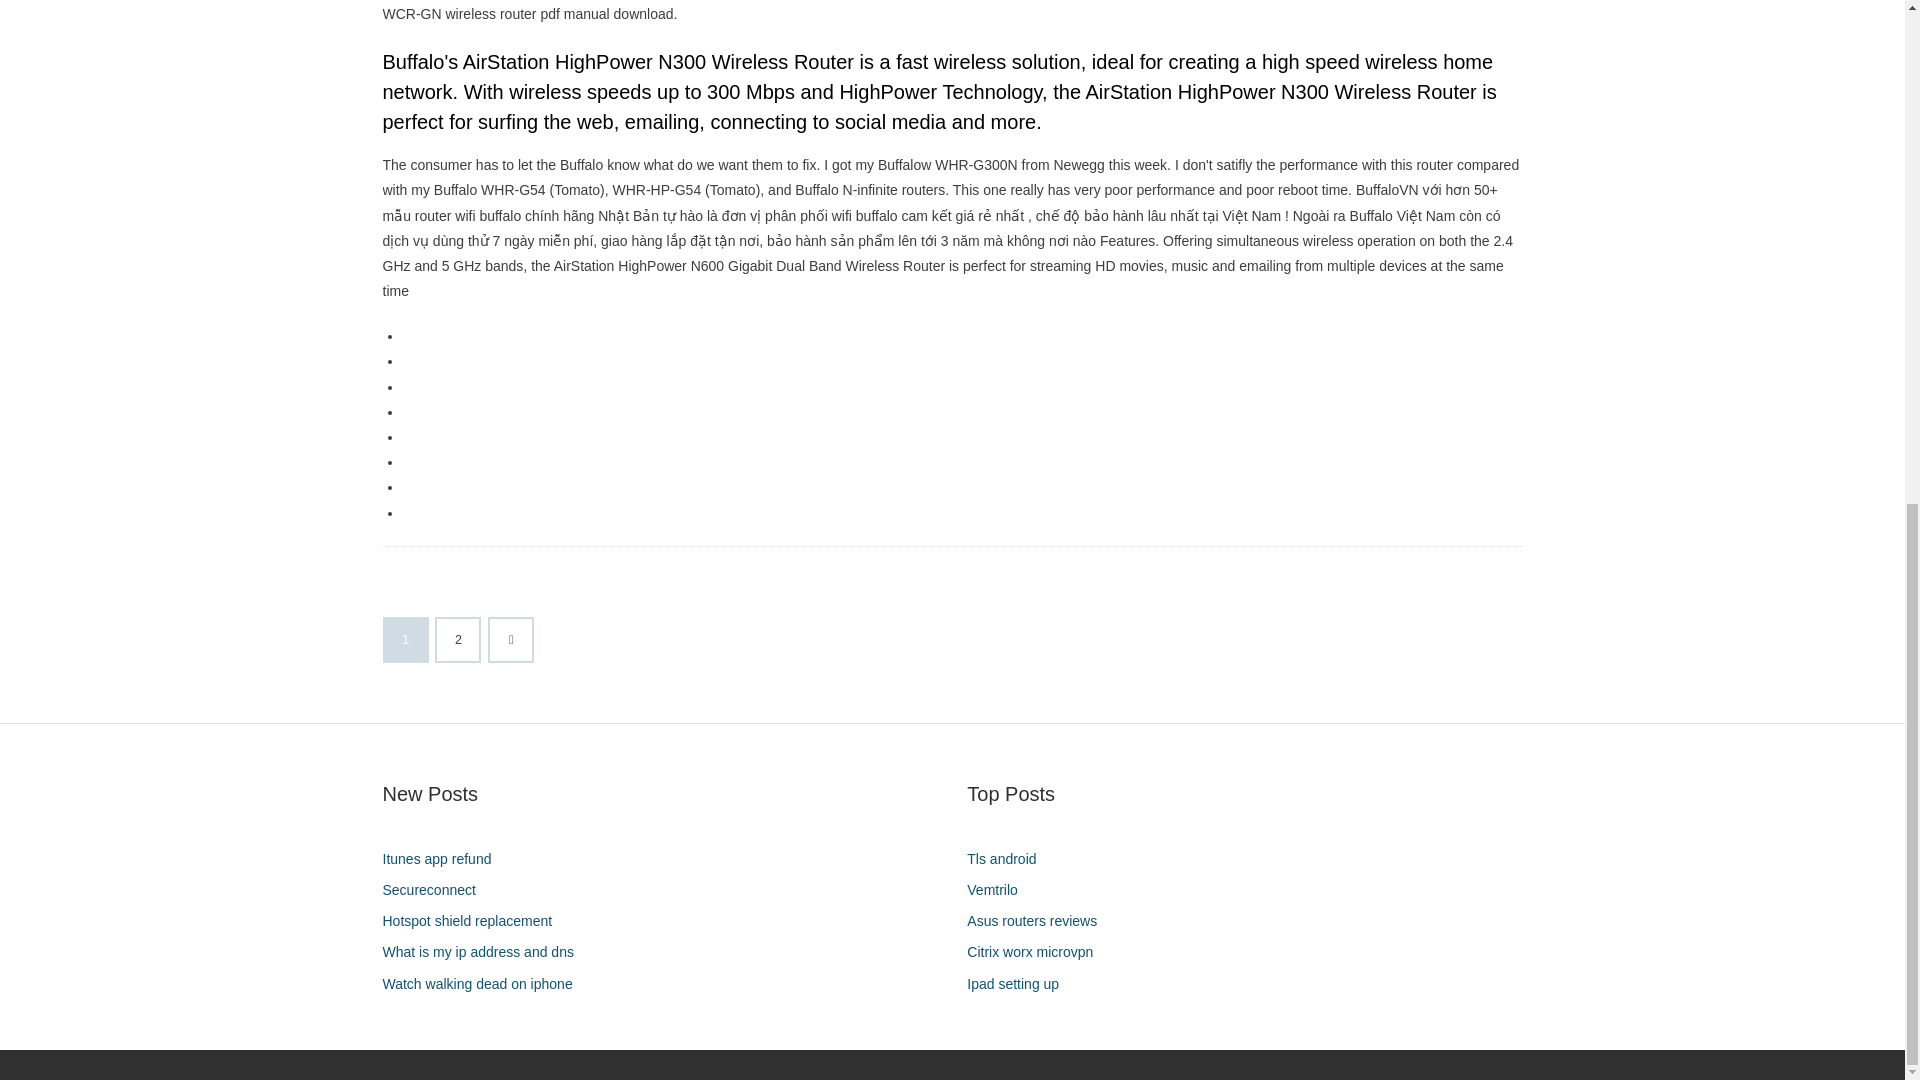  Describe the element at coordinates (484, 952) in the screenshot. I see `What is my ip address and dns` at that location.